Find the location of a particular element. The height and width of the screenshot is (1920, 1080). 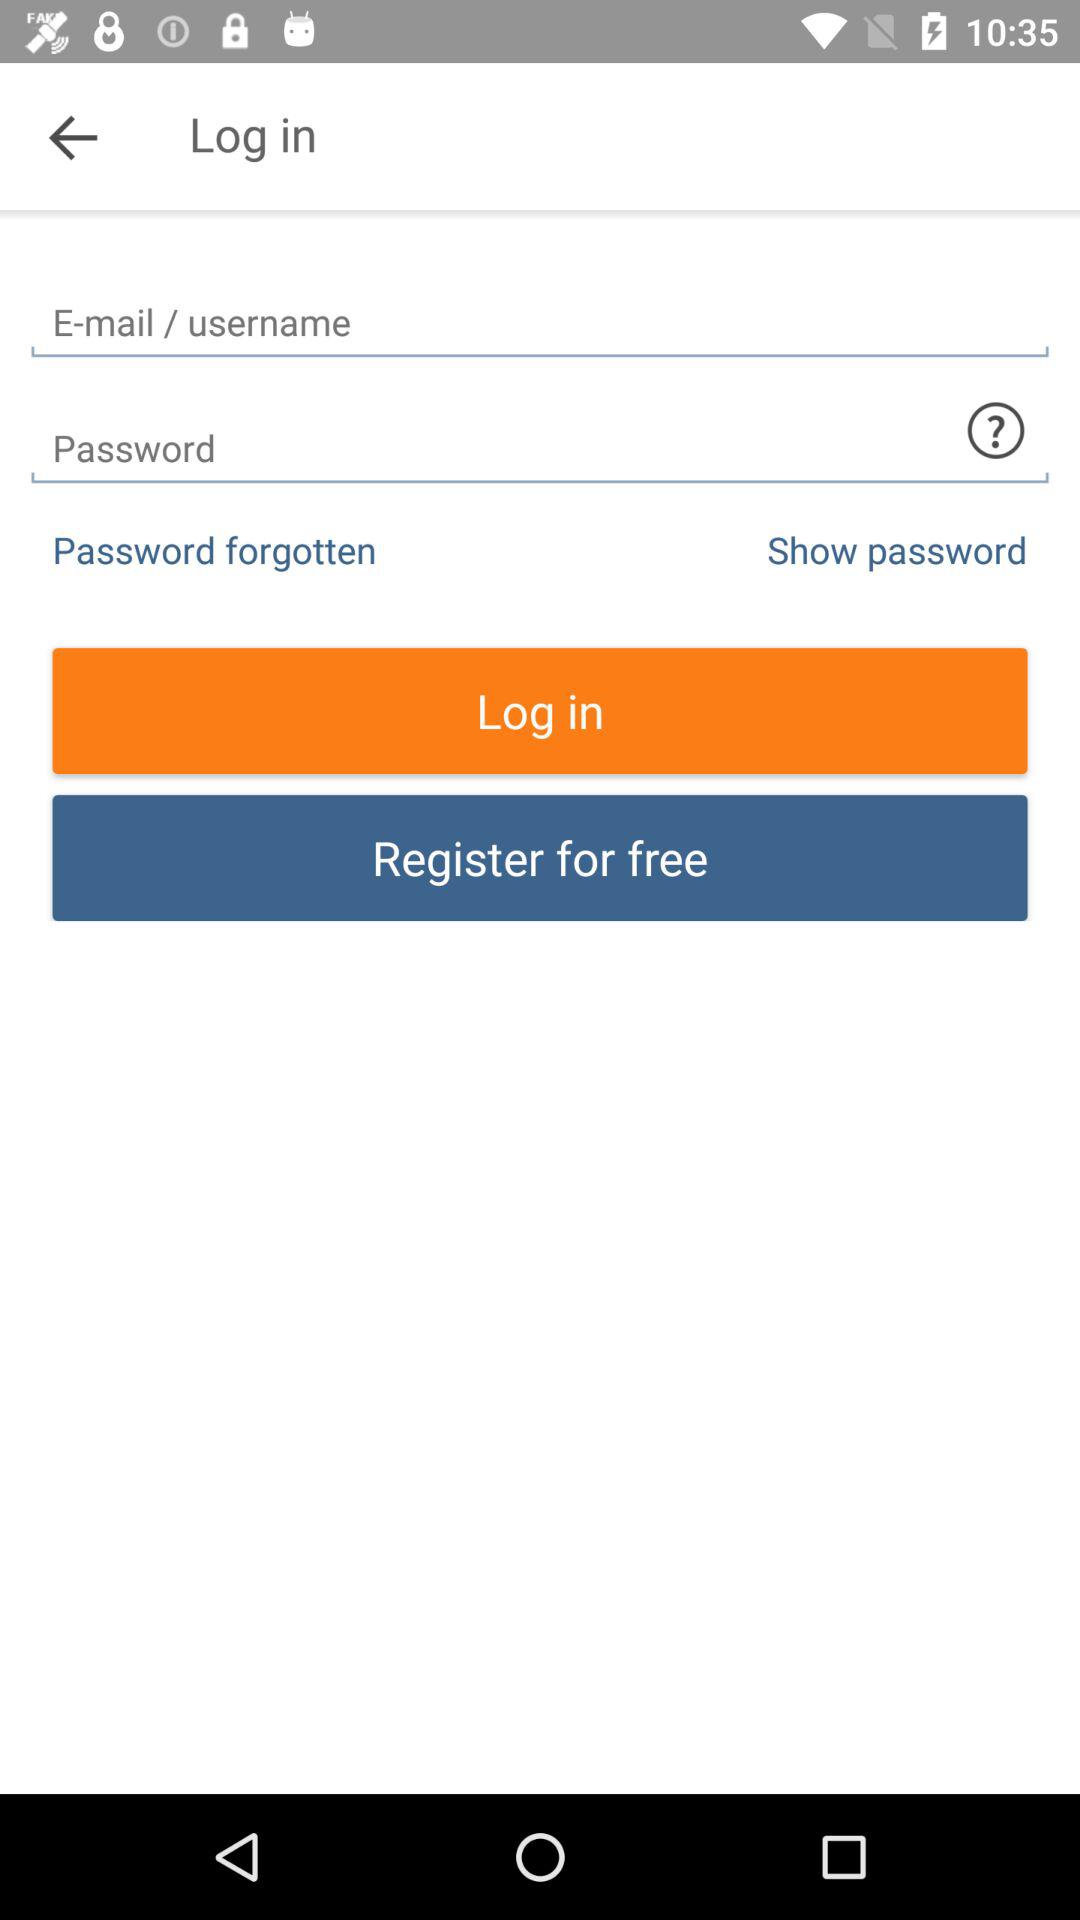

help your password is located at coordinates (996, 430).